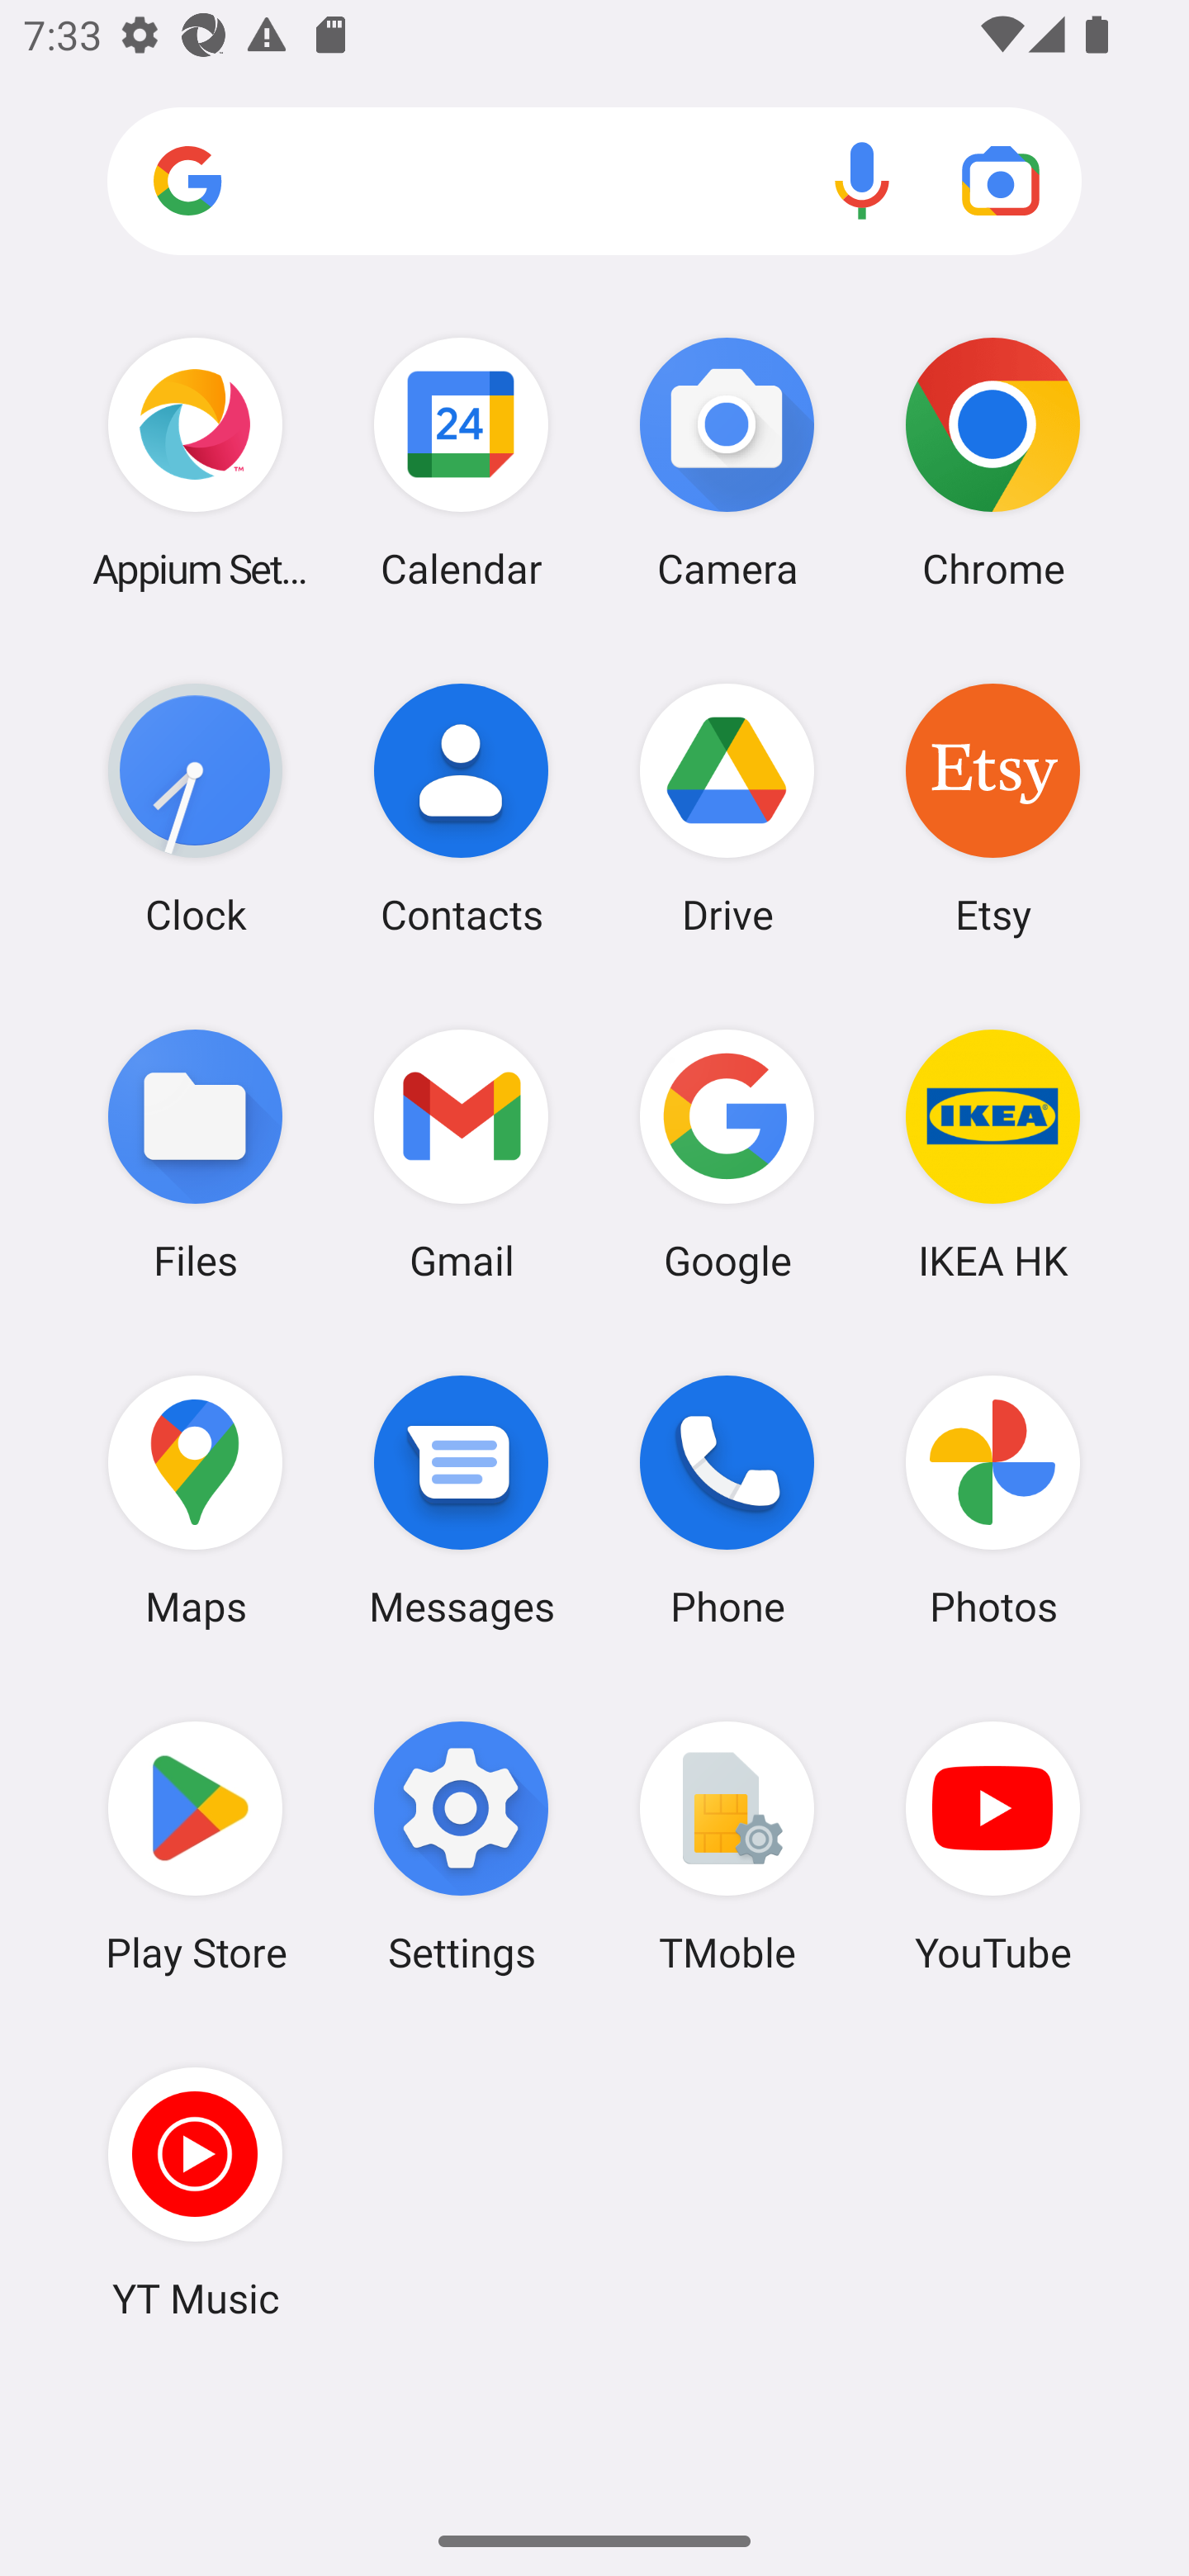 This screenshot has width=1189, height=2576. I want to click on Messages, so click(461, 1500).